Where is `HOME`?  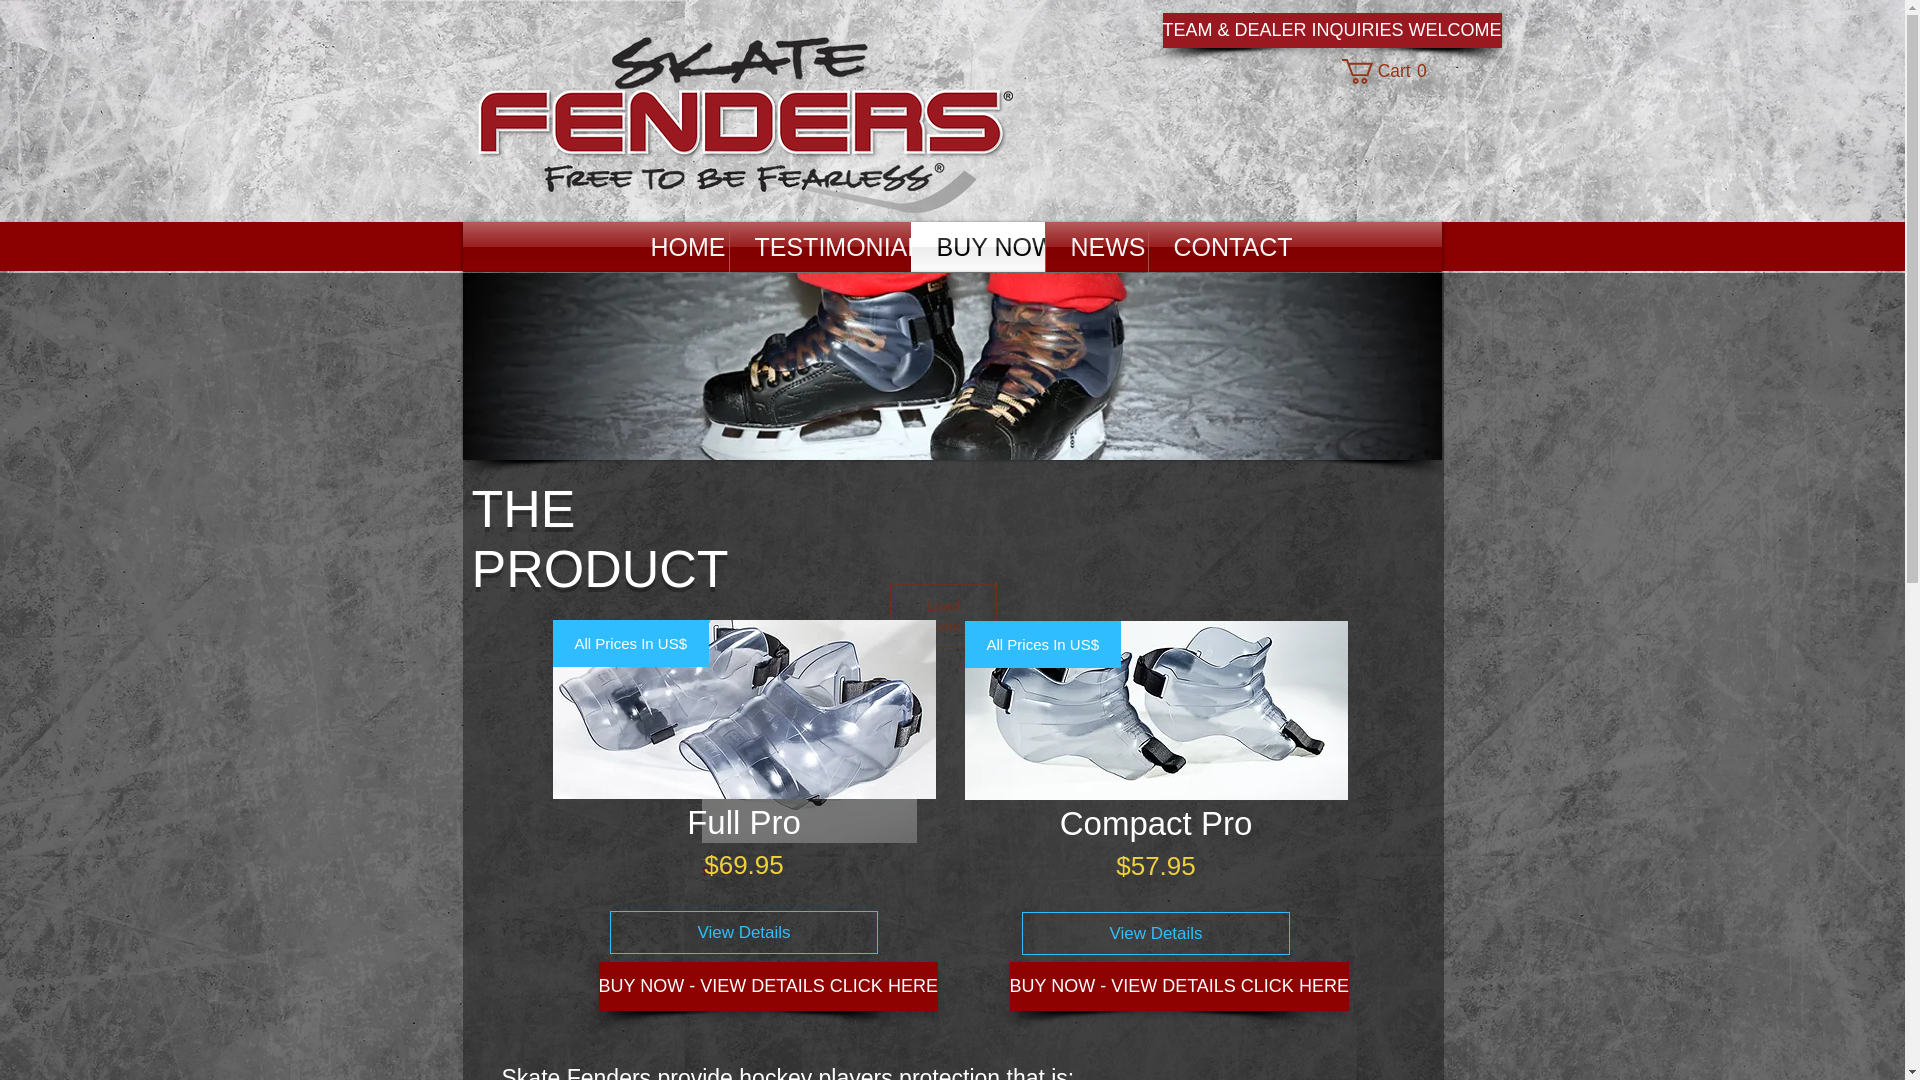
HOME is located at coordinates (1179, 986).